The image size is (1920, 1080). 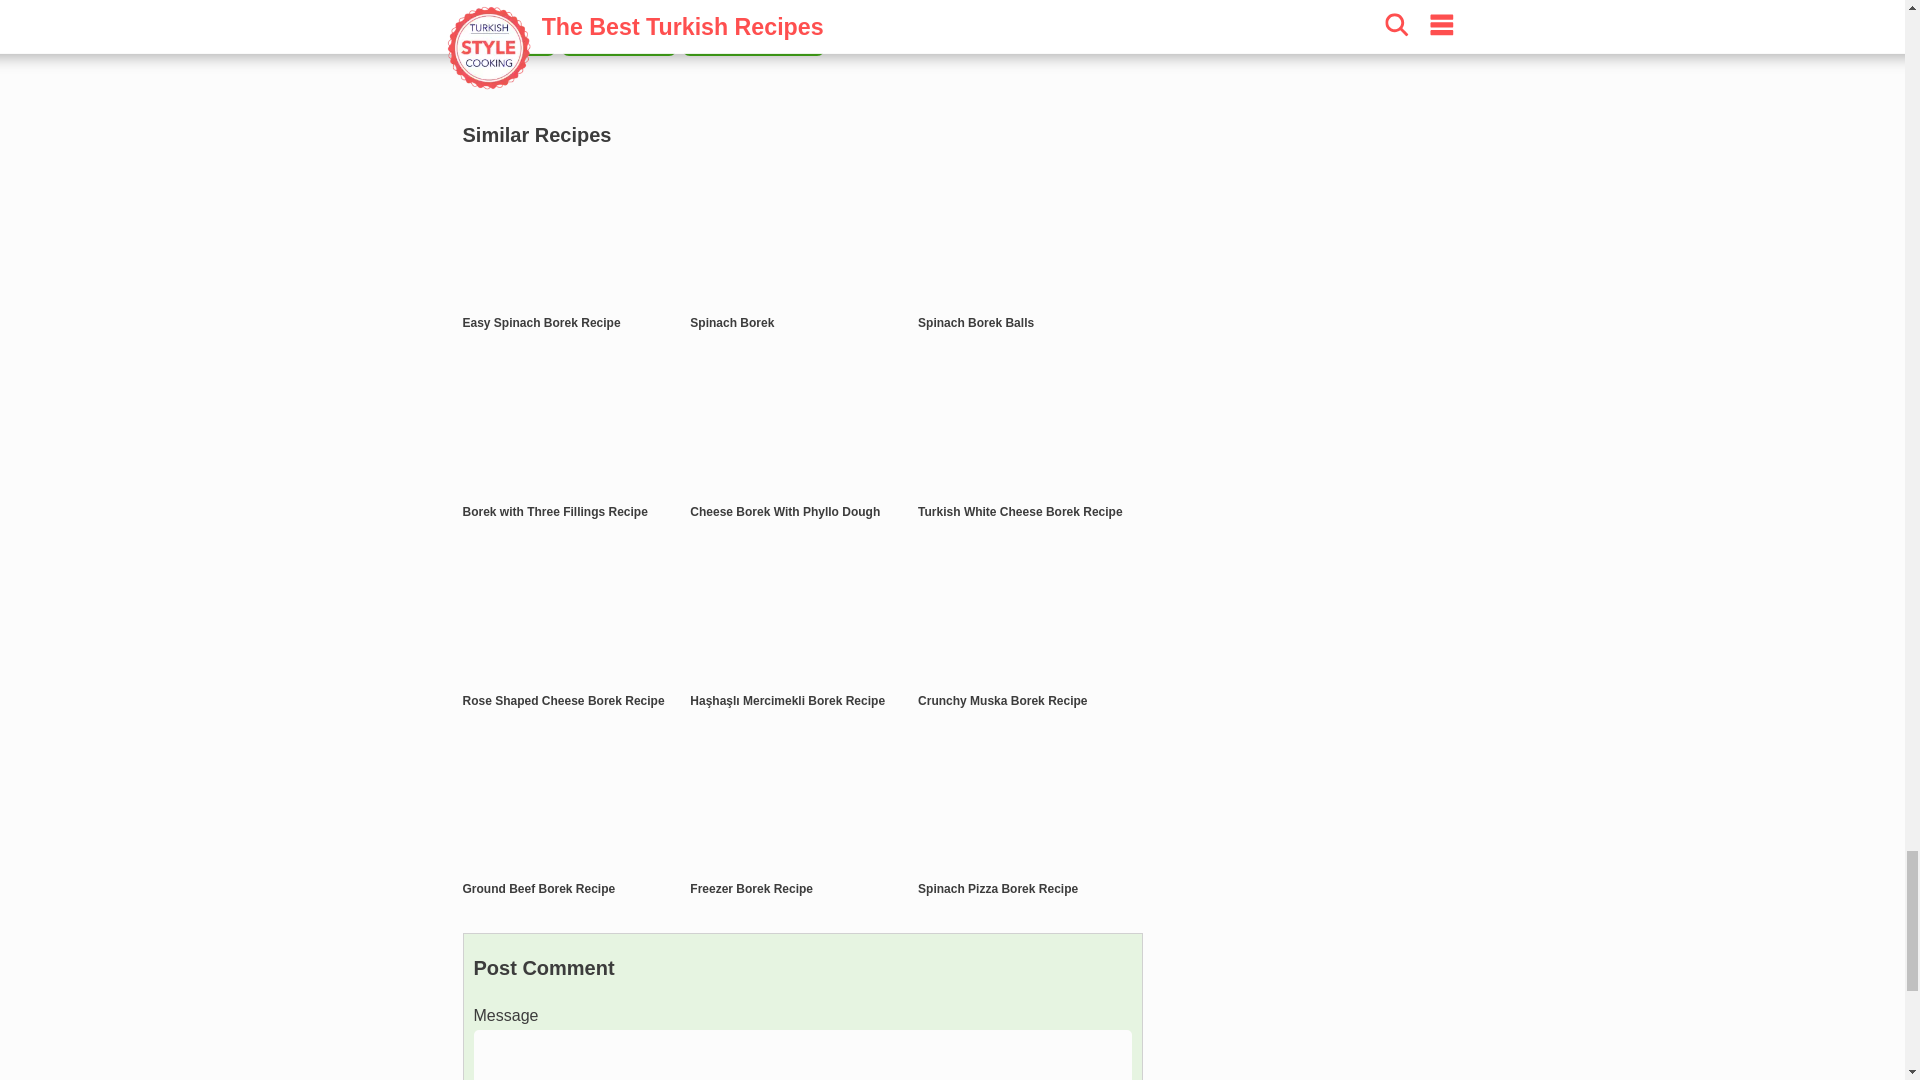 What do you see at coordinates (784, 512) in the screenshot?
I see `Cheese Borek With Phyllo Dough` at bounding box center [784, 512].